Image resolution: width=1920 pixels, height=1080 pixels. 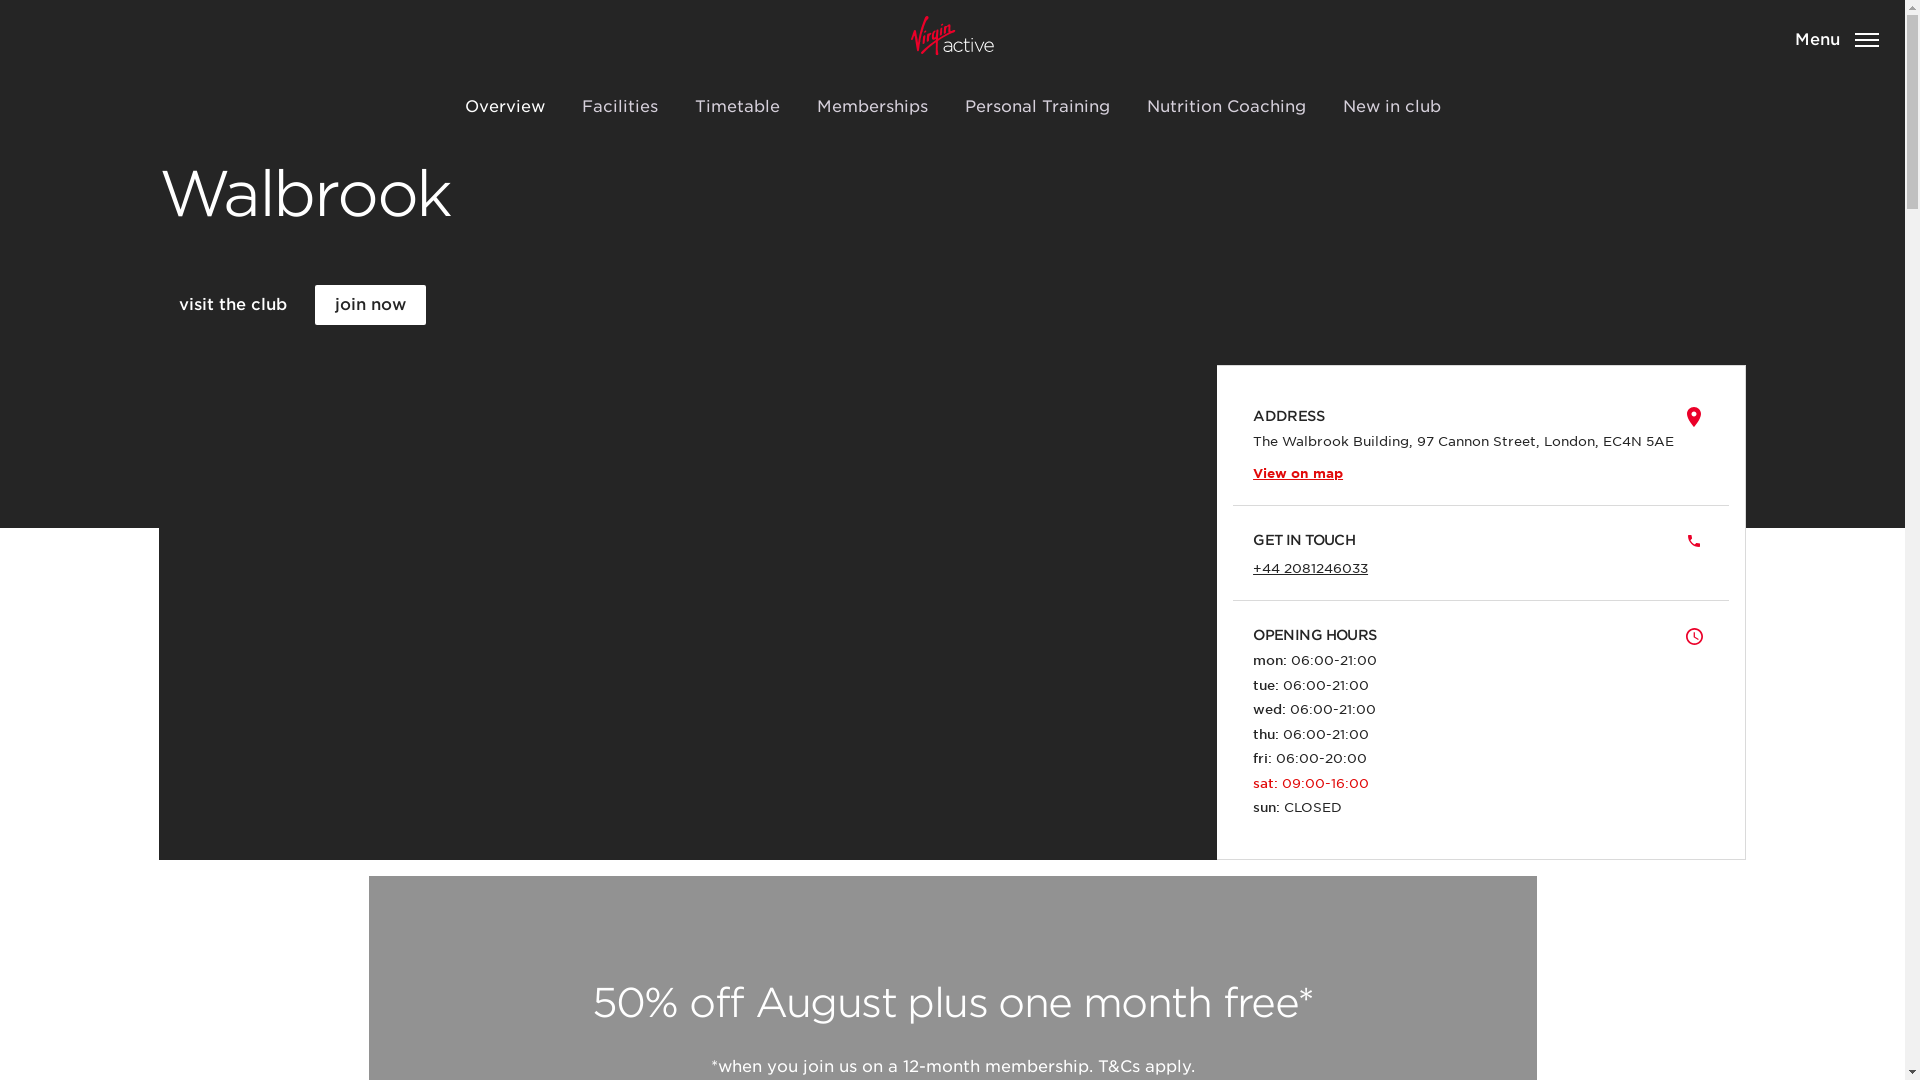 What do you see at coordinates (871, 106) in the screenshot?
I see `Memberships` at bounding box center [871, 106].